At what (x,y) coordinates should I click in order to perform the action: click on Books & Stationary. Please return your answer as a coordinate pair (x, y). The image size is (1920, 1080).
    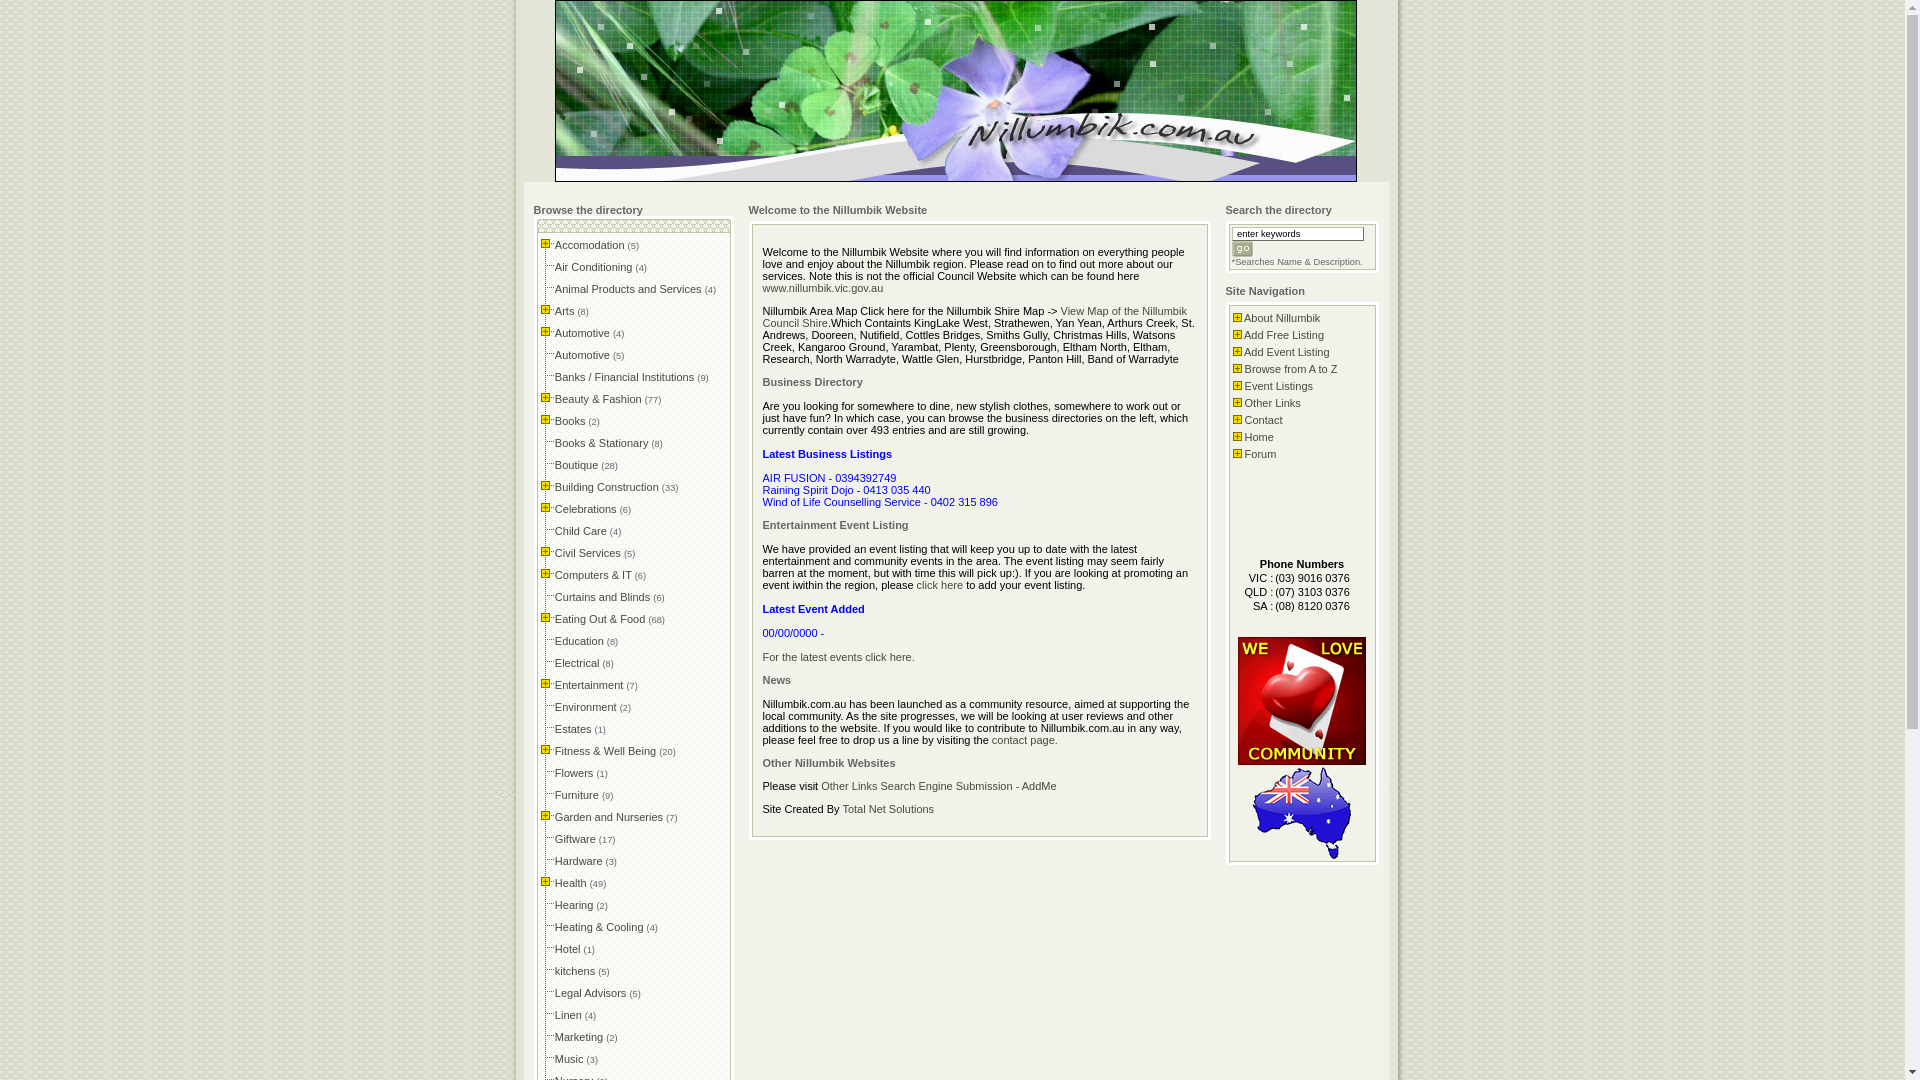
    Looking at the image, I should click on (604, 443).